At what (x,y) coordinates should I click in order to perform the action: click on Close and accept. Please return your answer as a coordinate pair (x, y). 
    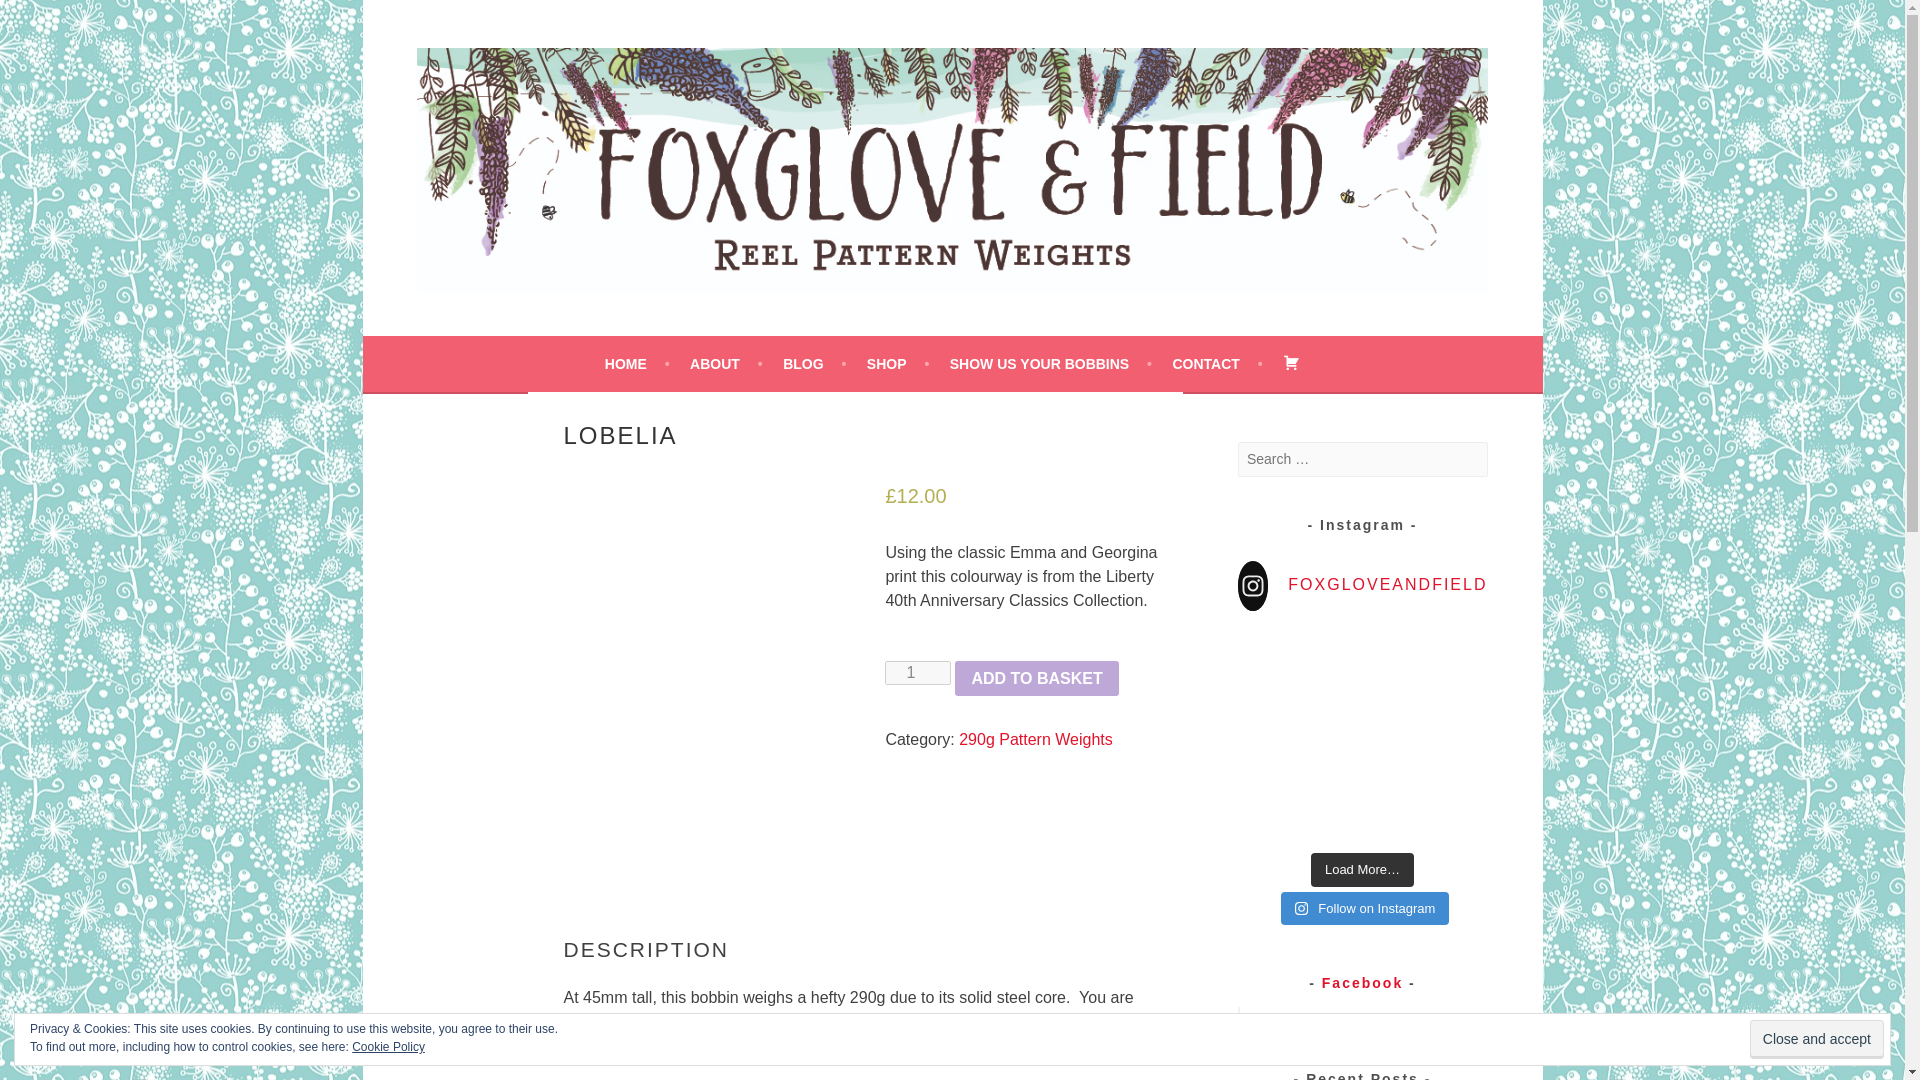
    Looking at the image, I should click on (1816, 1039).